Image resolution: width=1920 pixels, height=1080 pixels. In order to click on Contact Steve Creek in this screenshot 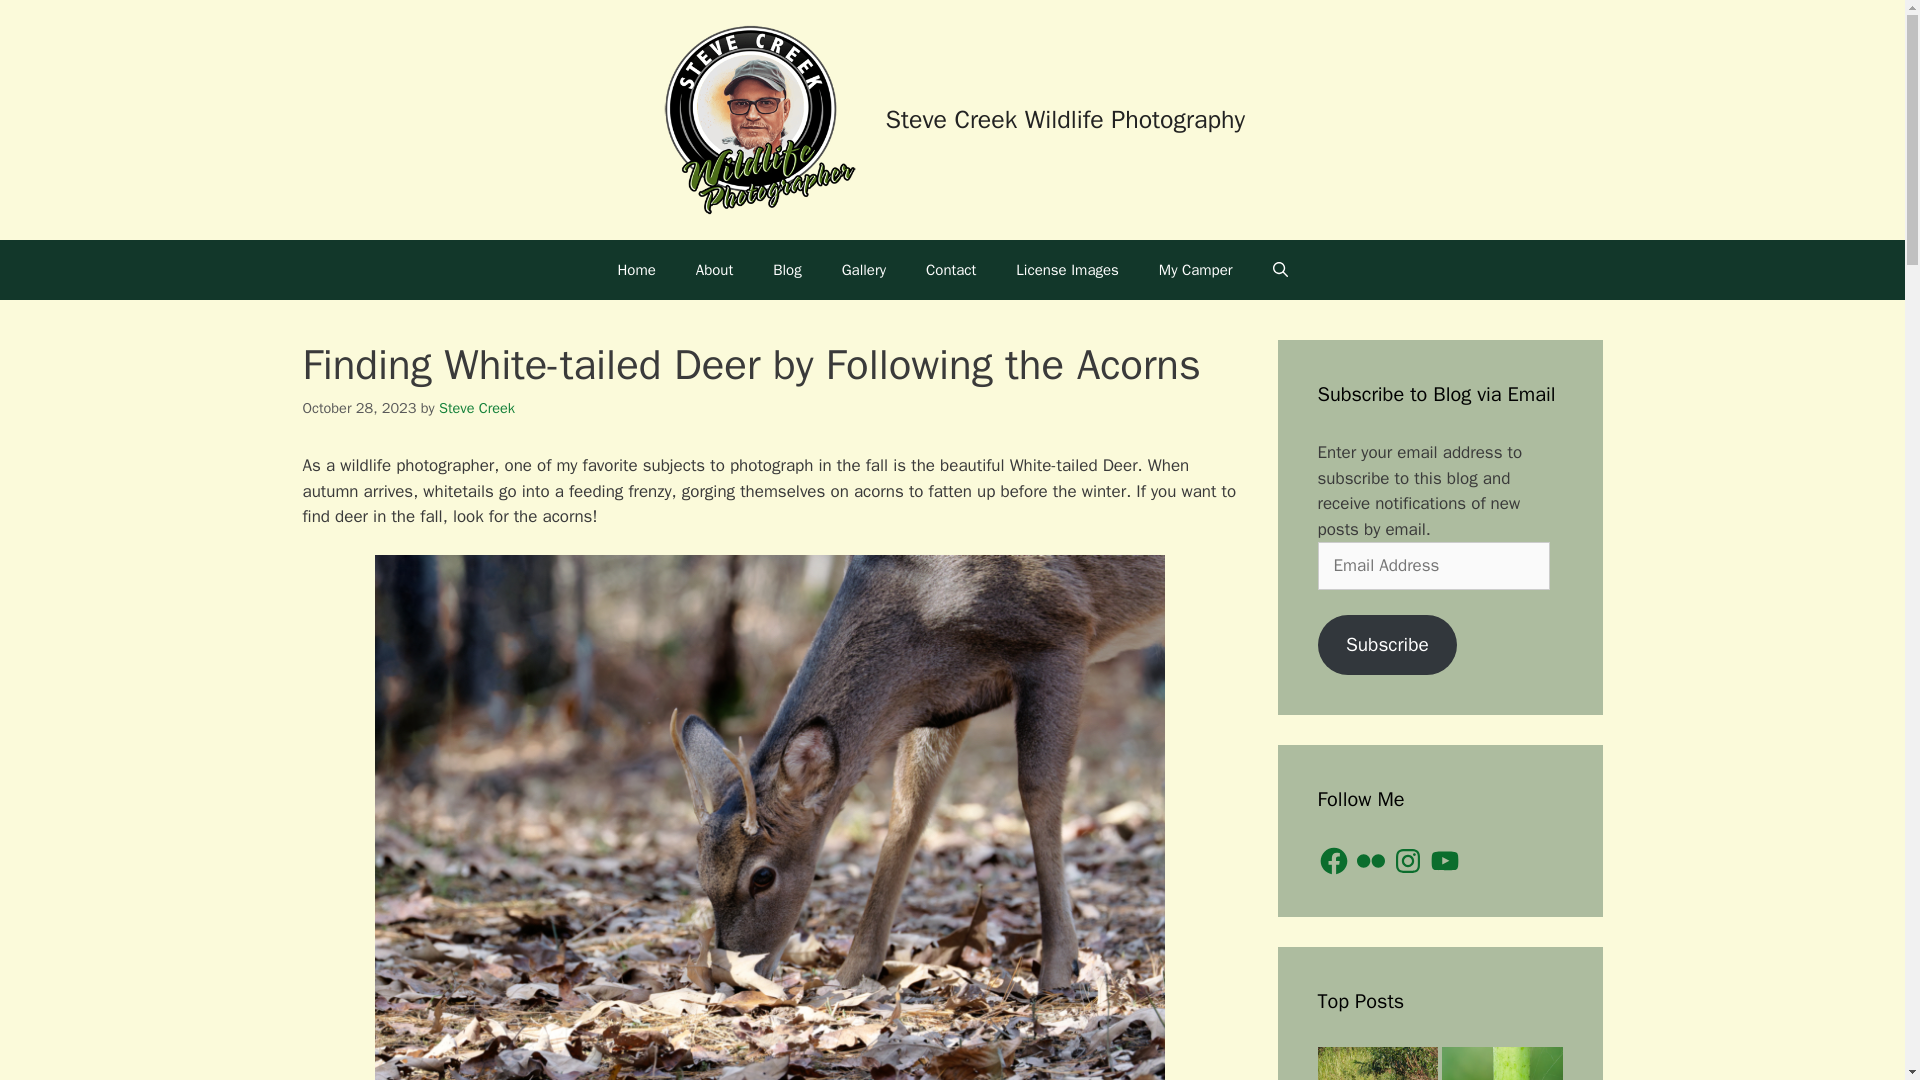, I will do `click(951, 270)`.